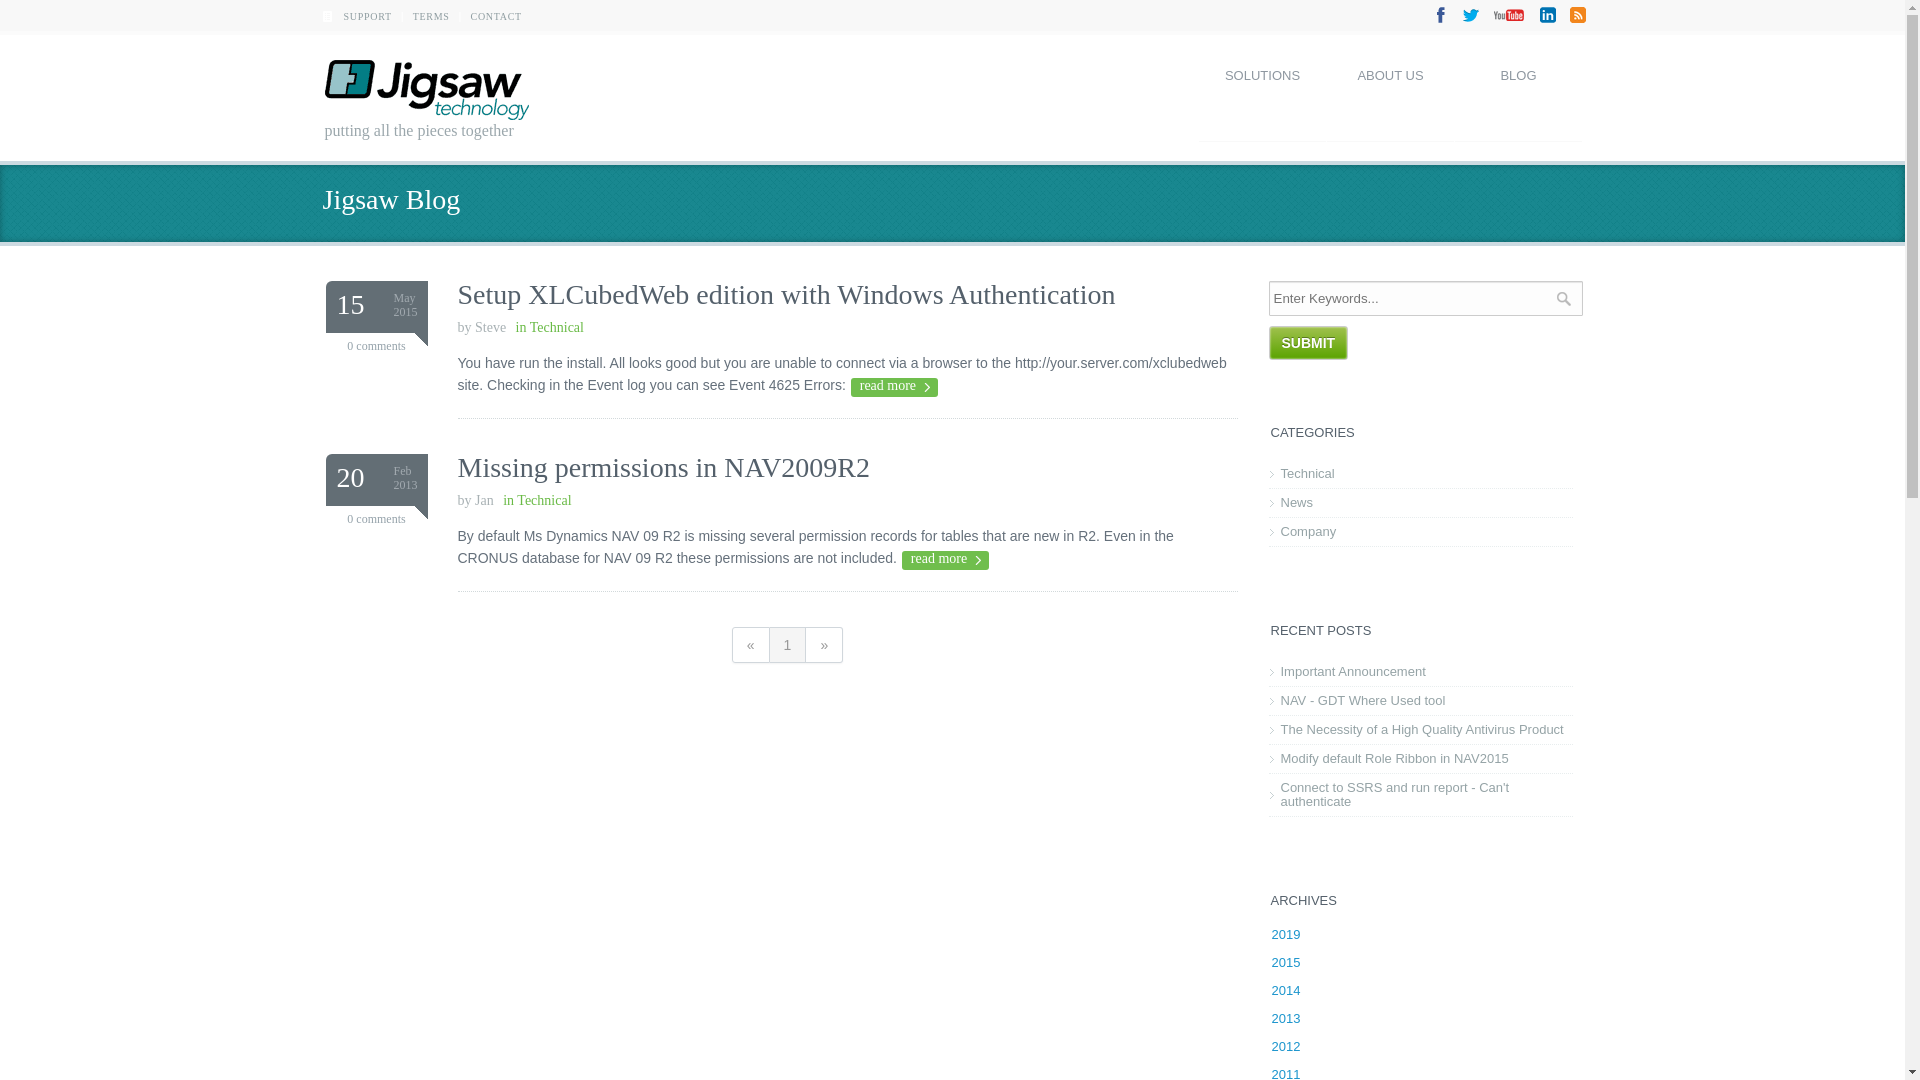  Describe the element at coordinates (1286, 934) in the screenshot. I see `2019` at that location.